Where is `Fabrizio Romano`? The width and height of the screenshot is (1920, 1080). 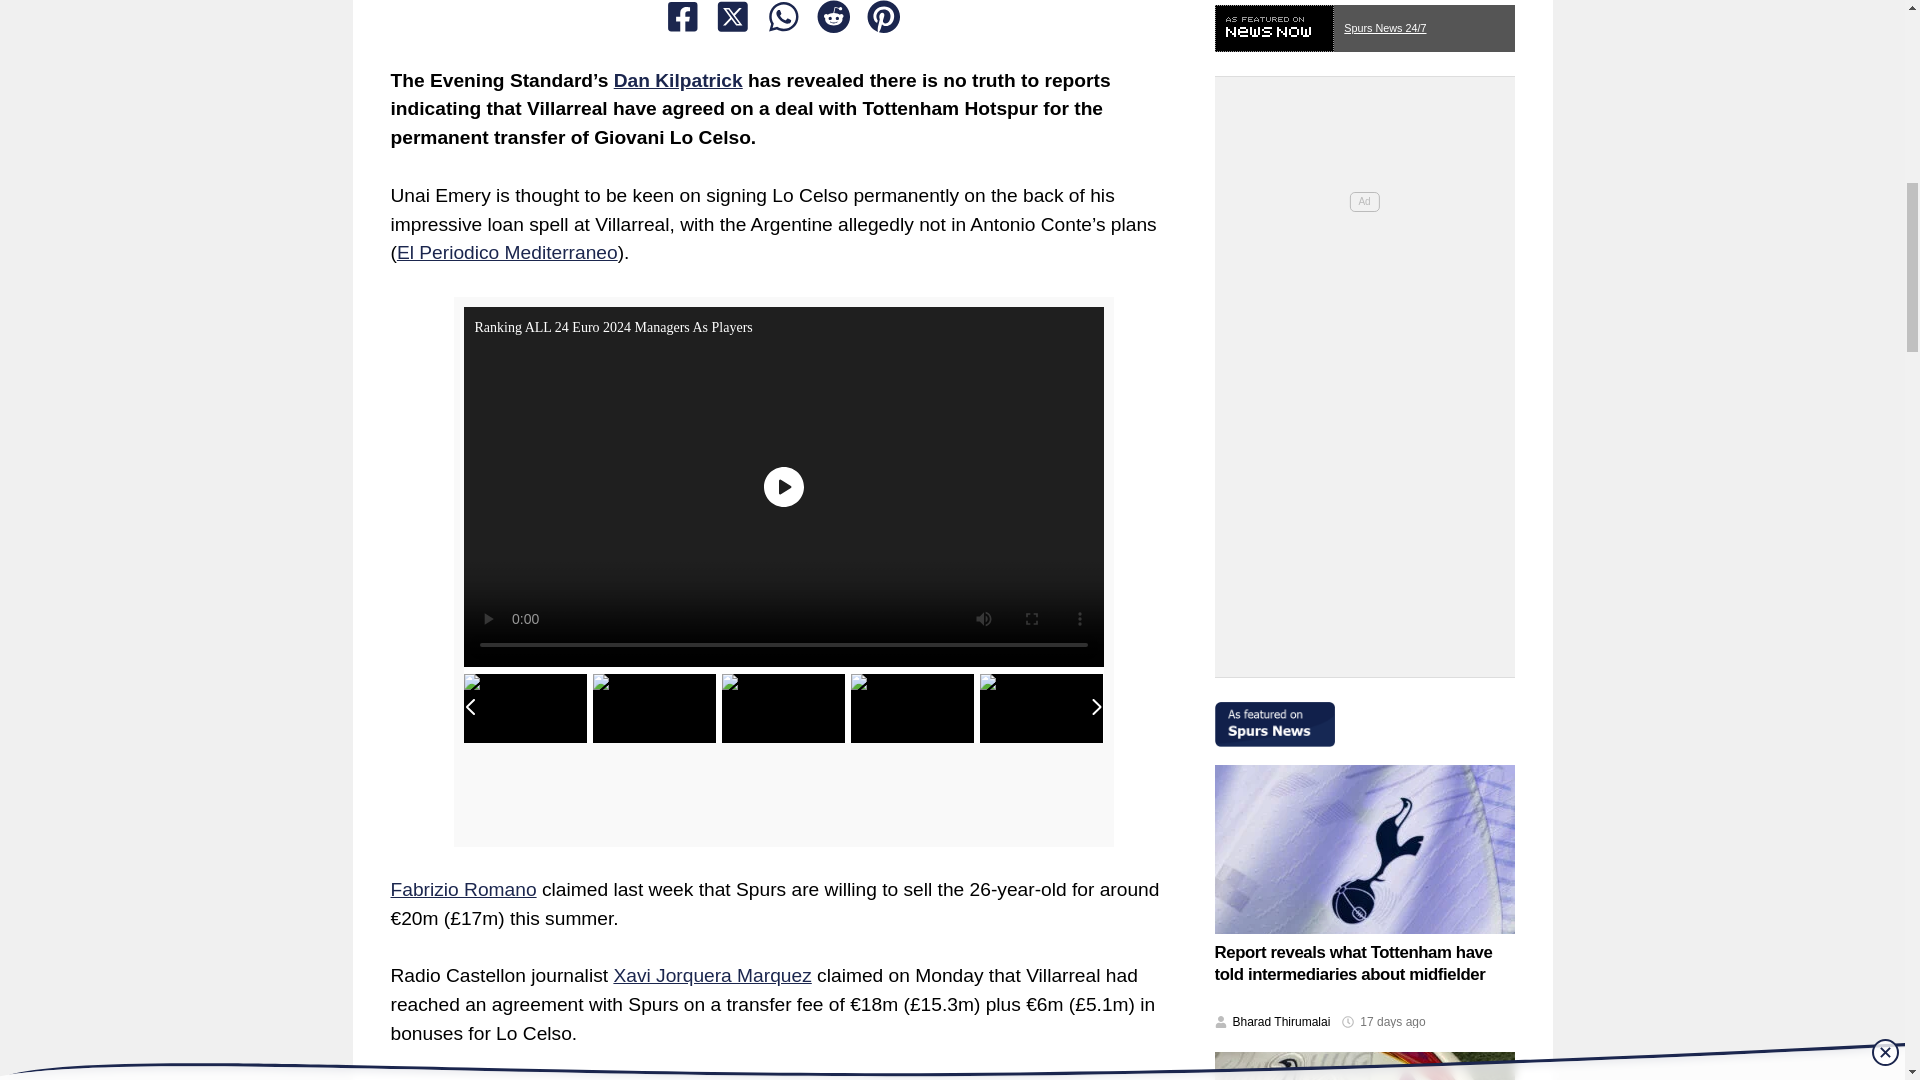 Fabrizio Romano is located at coordinates (462, 889).